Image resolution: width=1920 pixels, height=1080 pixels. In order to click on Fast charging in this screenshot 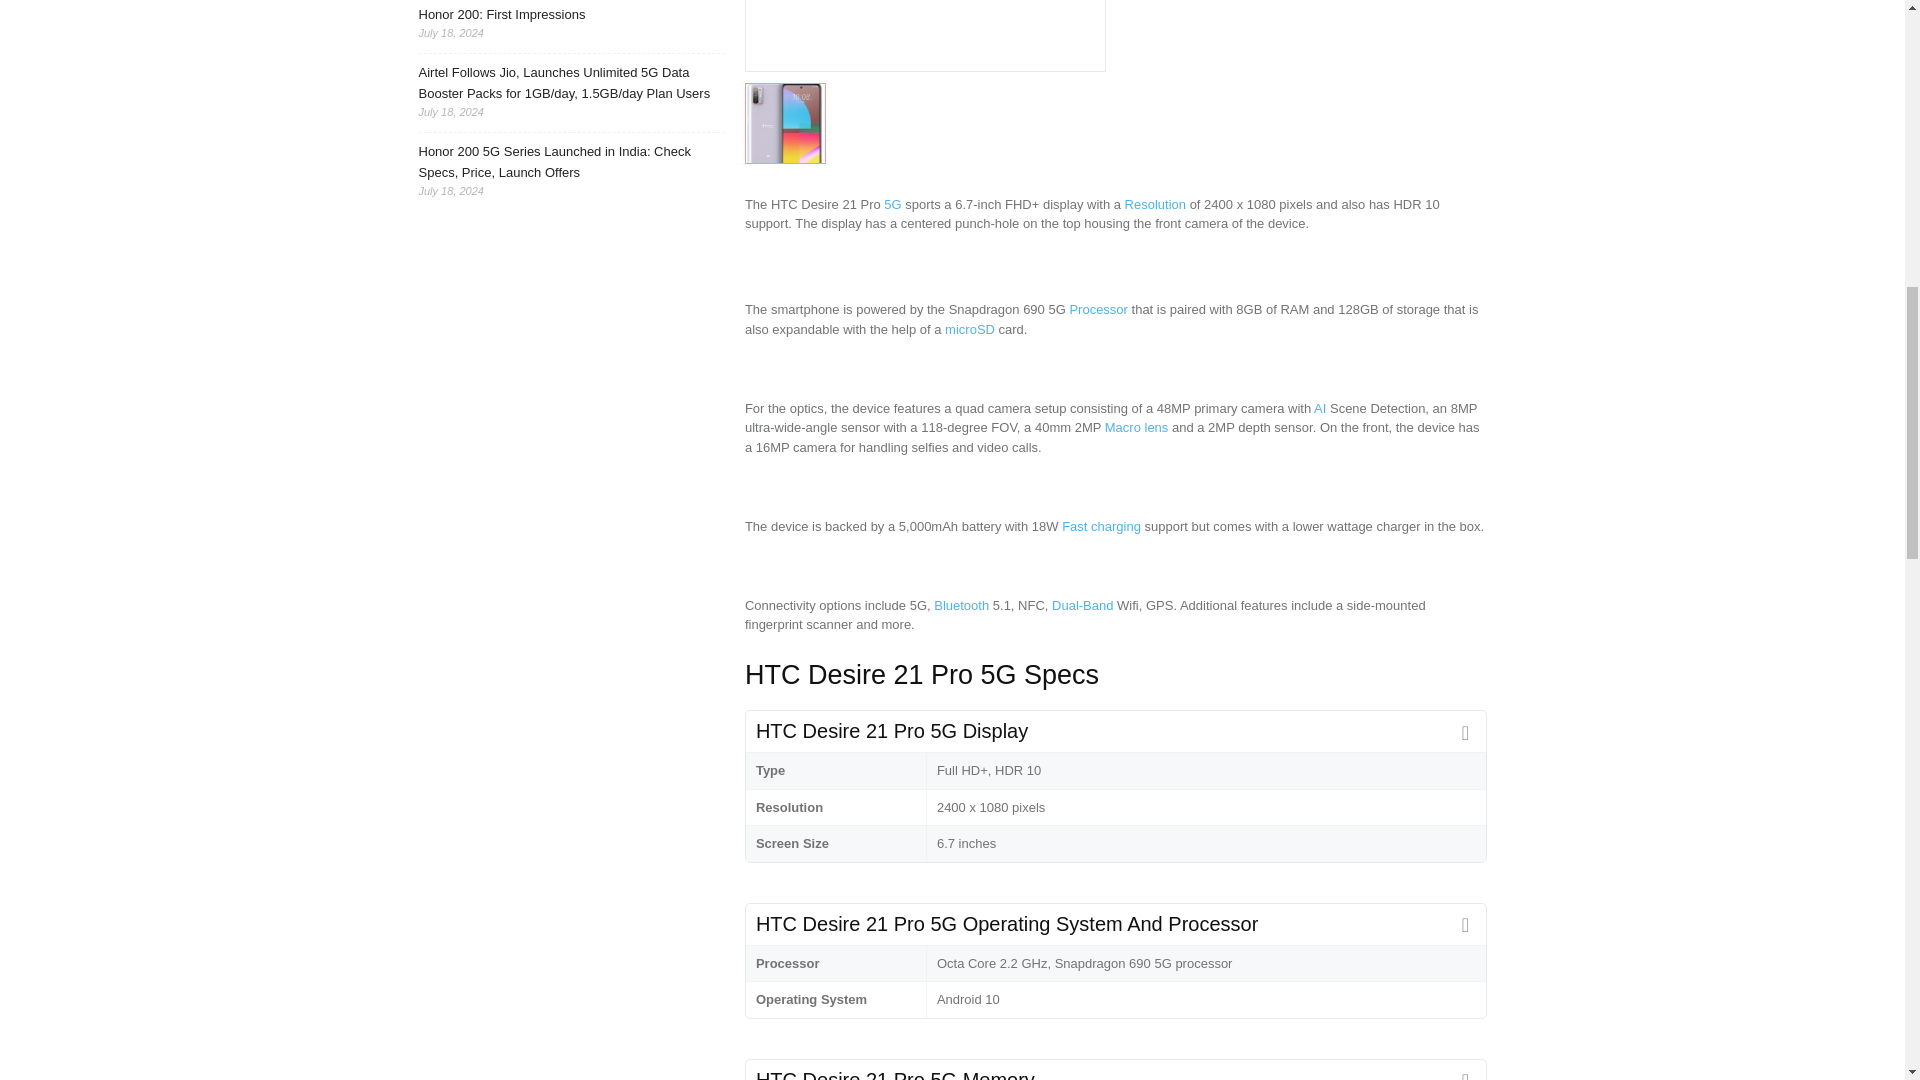, I will do `click(1100, 526)`.